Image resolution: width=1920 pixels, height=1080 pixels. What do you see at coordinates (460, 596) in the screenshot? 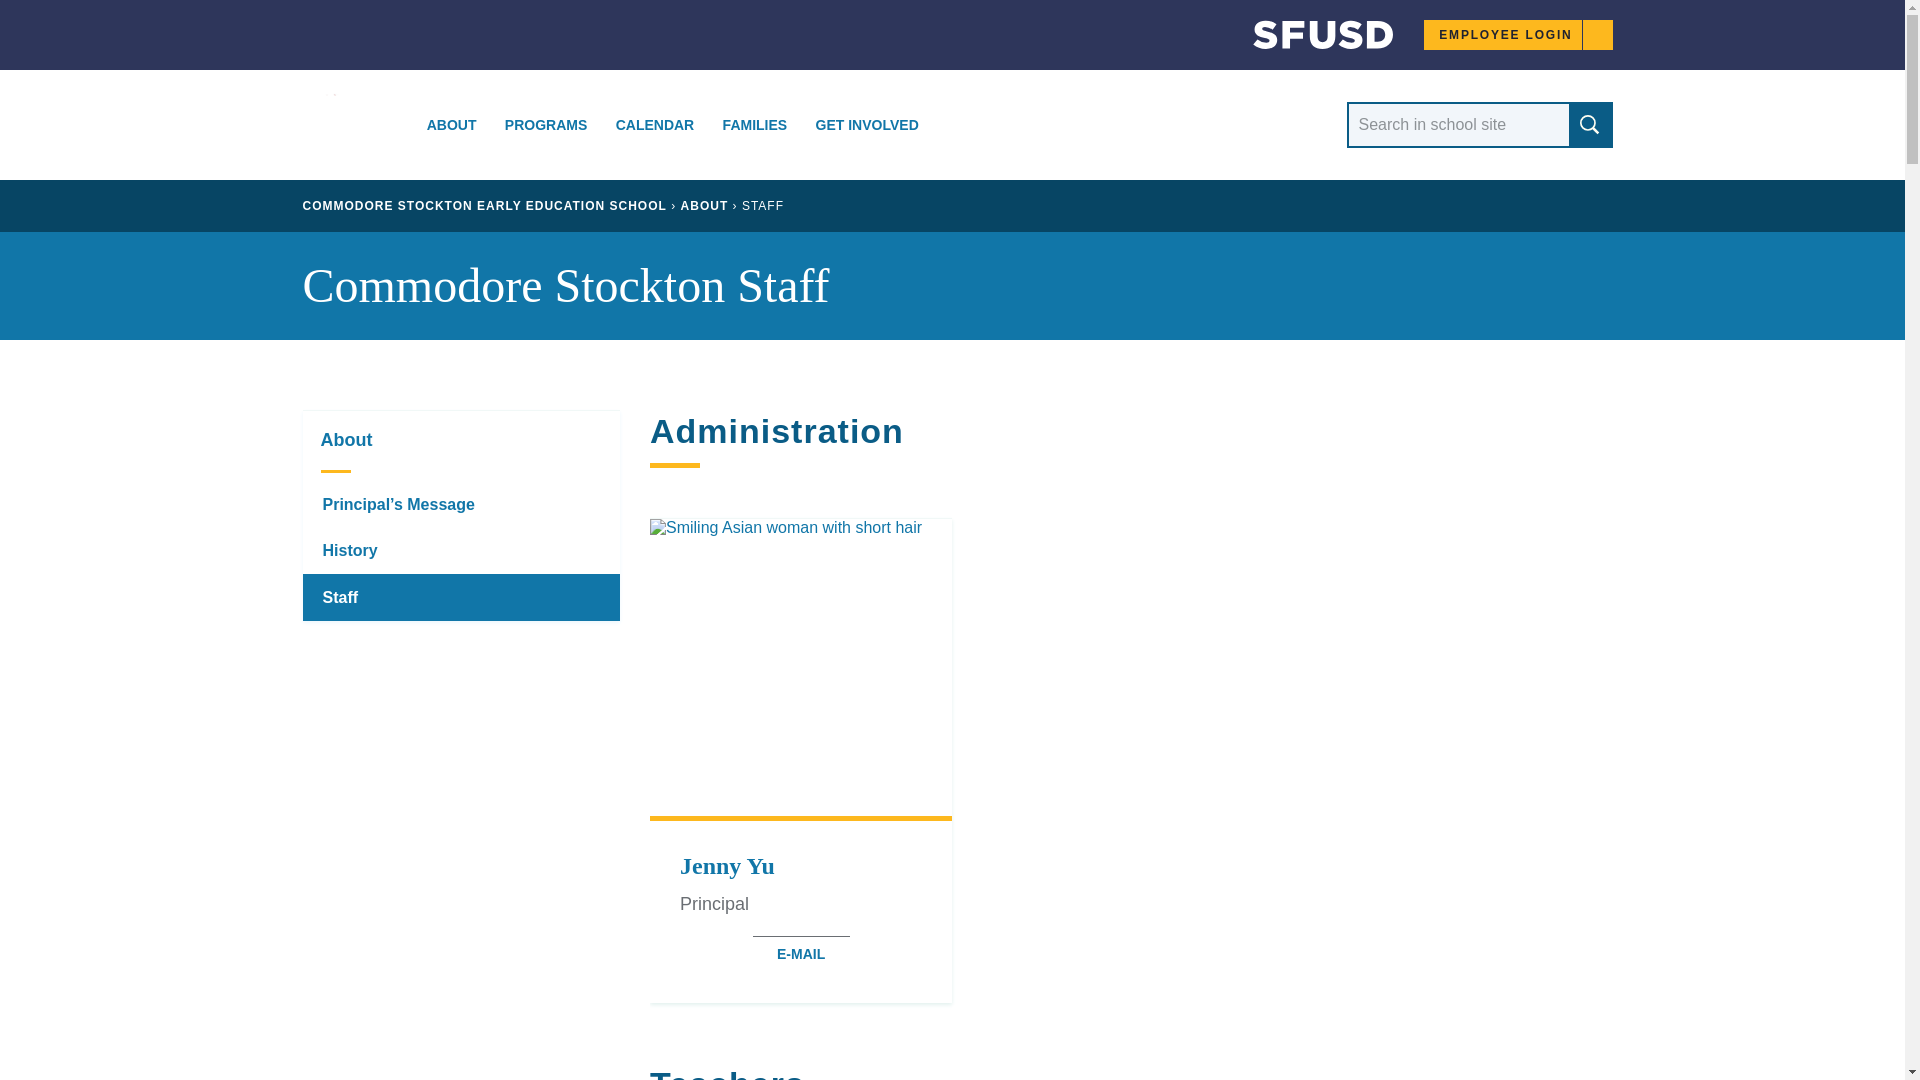
I see `Commodore Stockton Staff` at bounding box center [460, 596].